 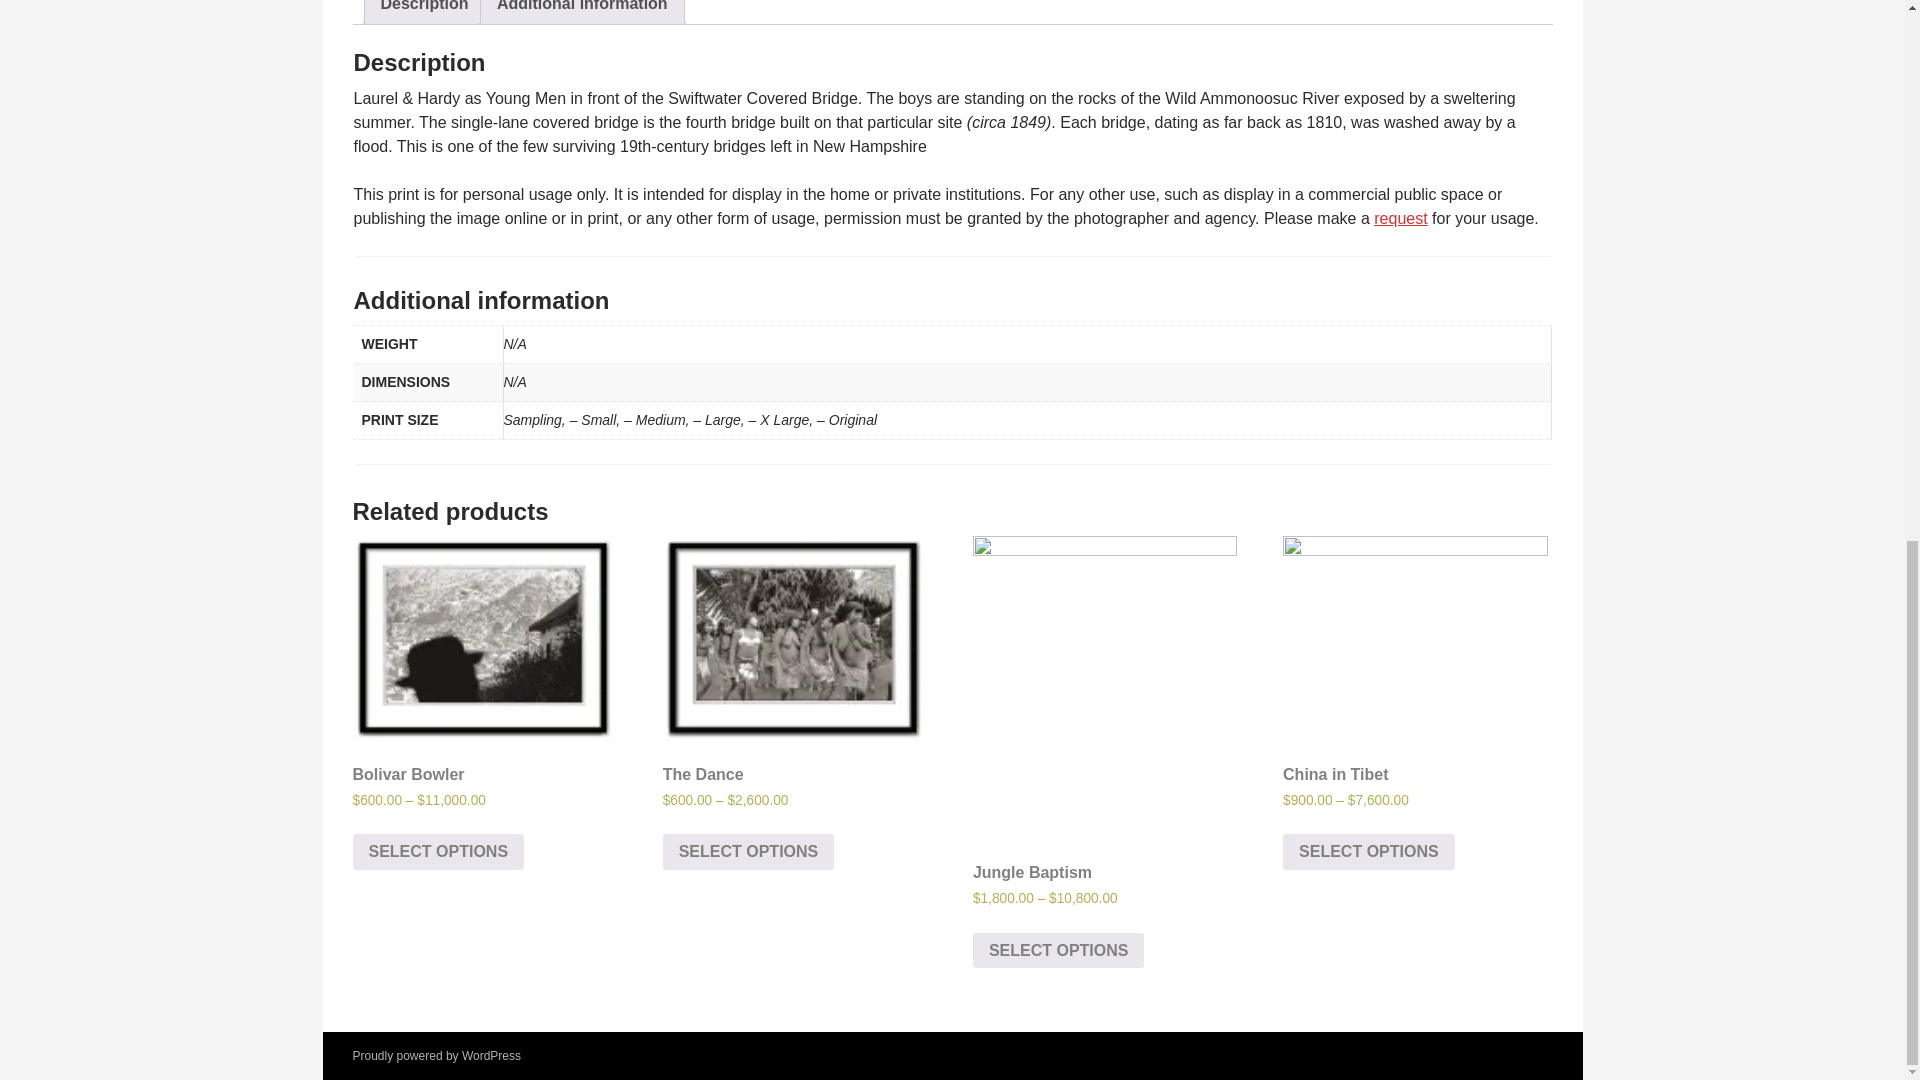 I want to click on Additional information, so click(x=582, y=12).